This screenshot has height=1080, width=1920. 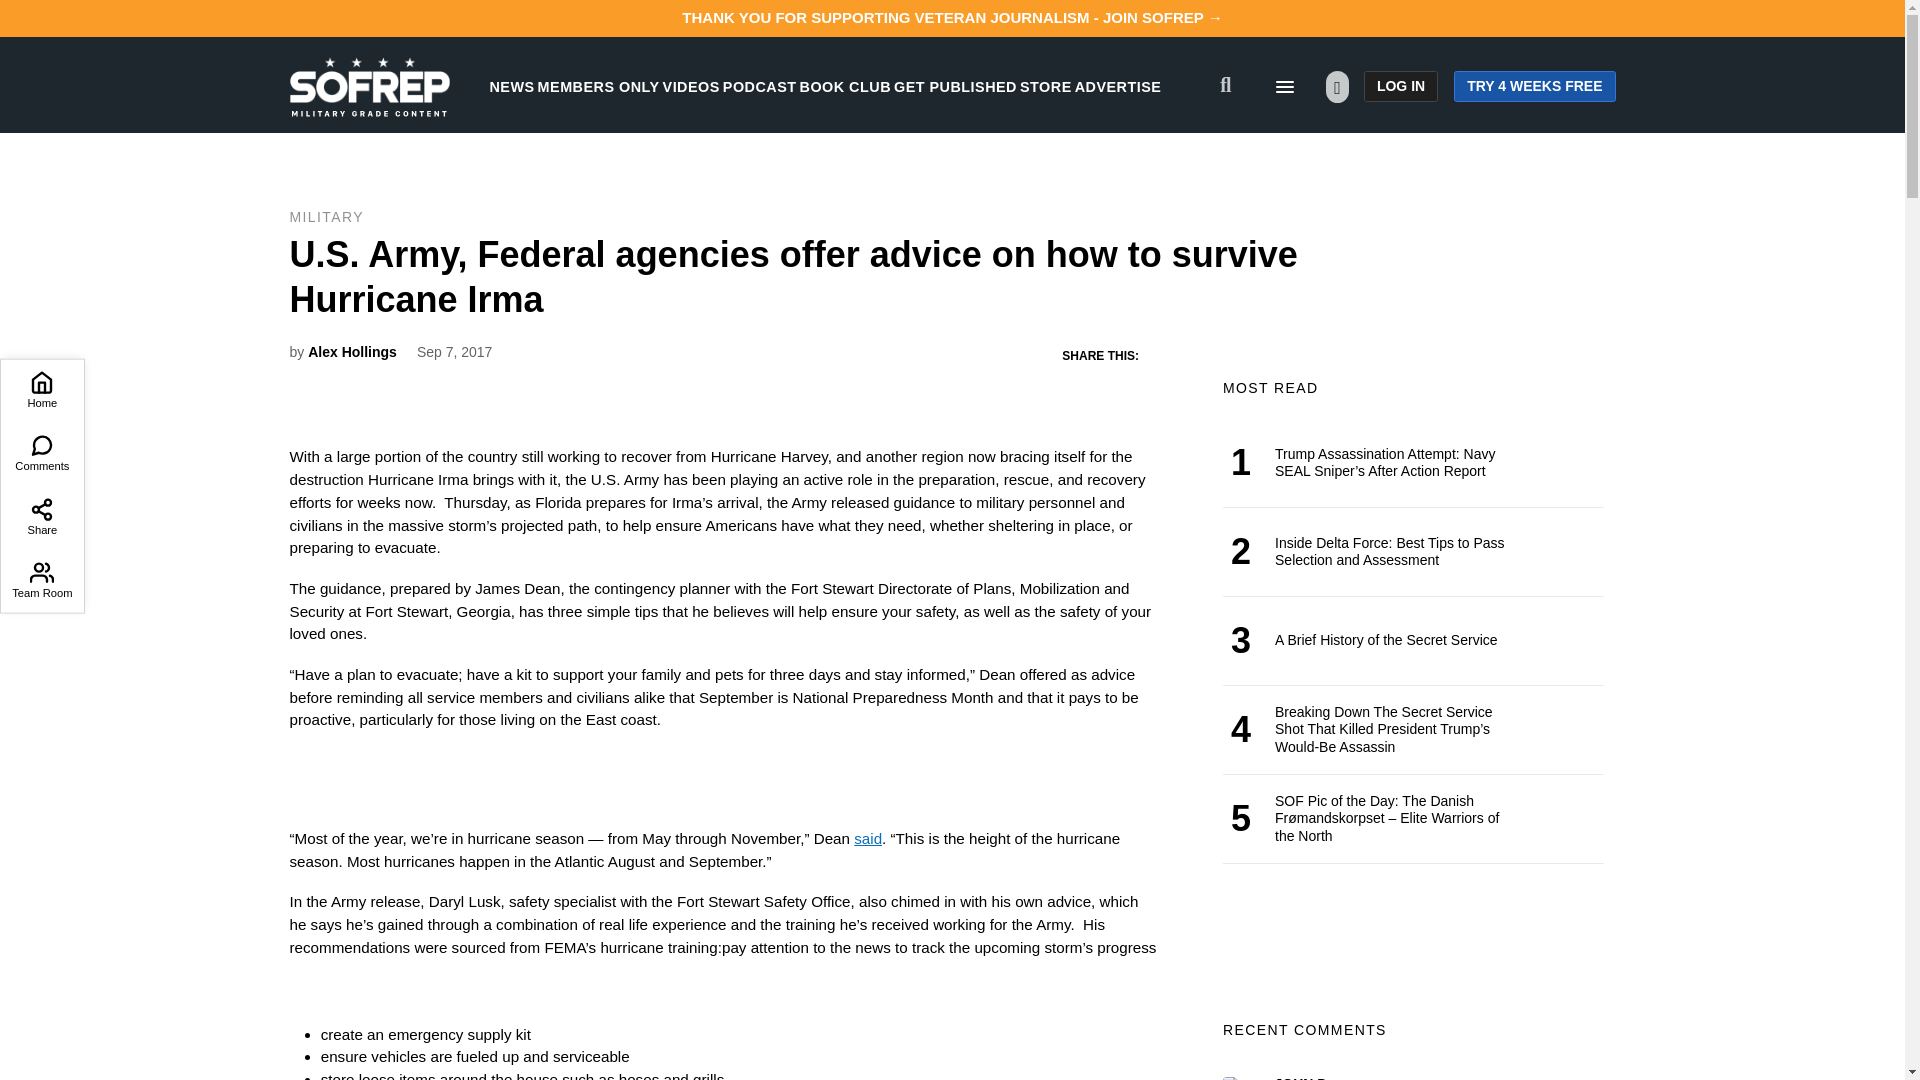 I want to click on VIDEOS, so click(x=691, y=86).